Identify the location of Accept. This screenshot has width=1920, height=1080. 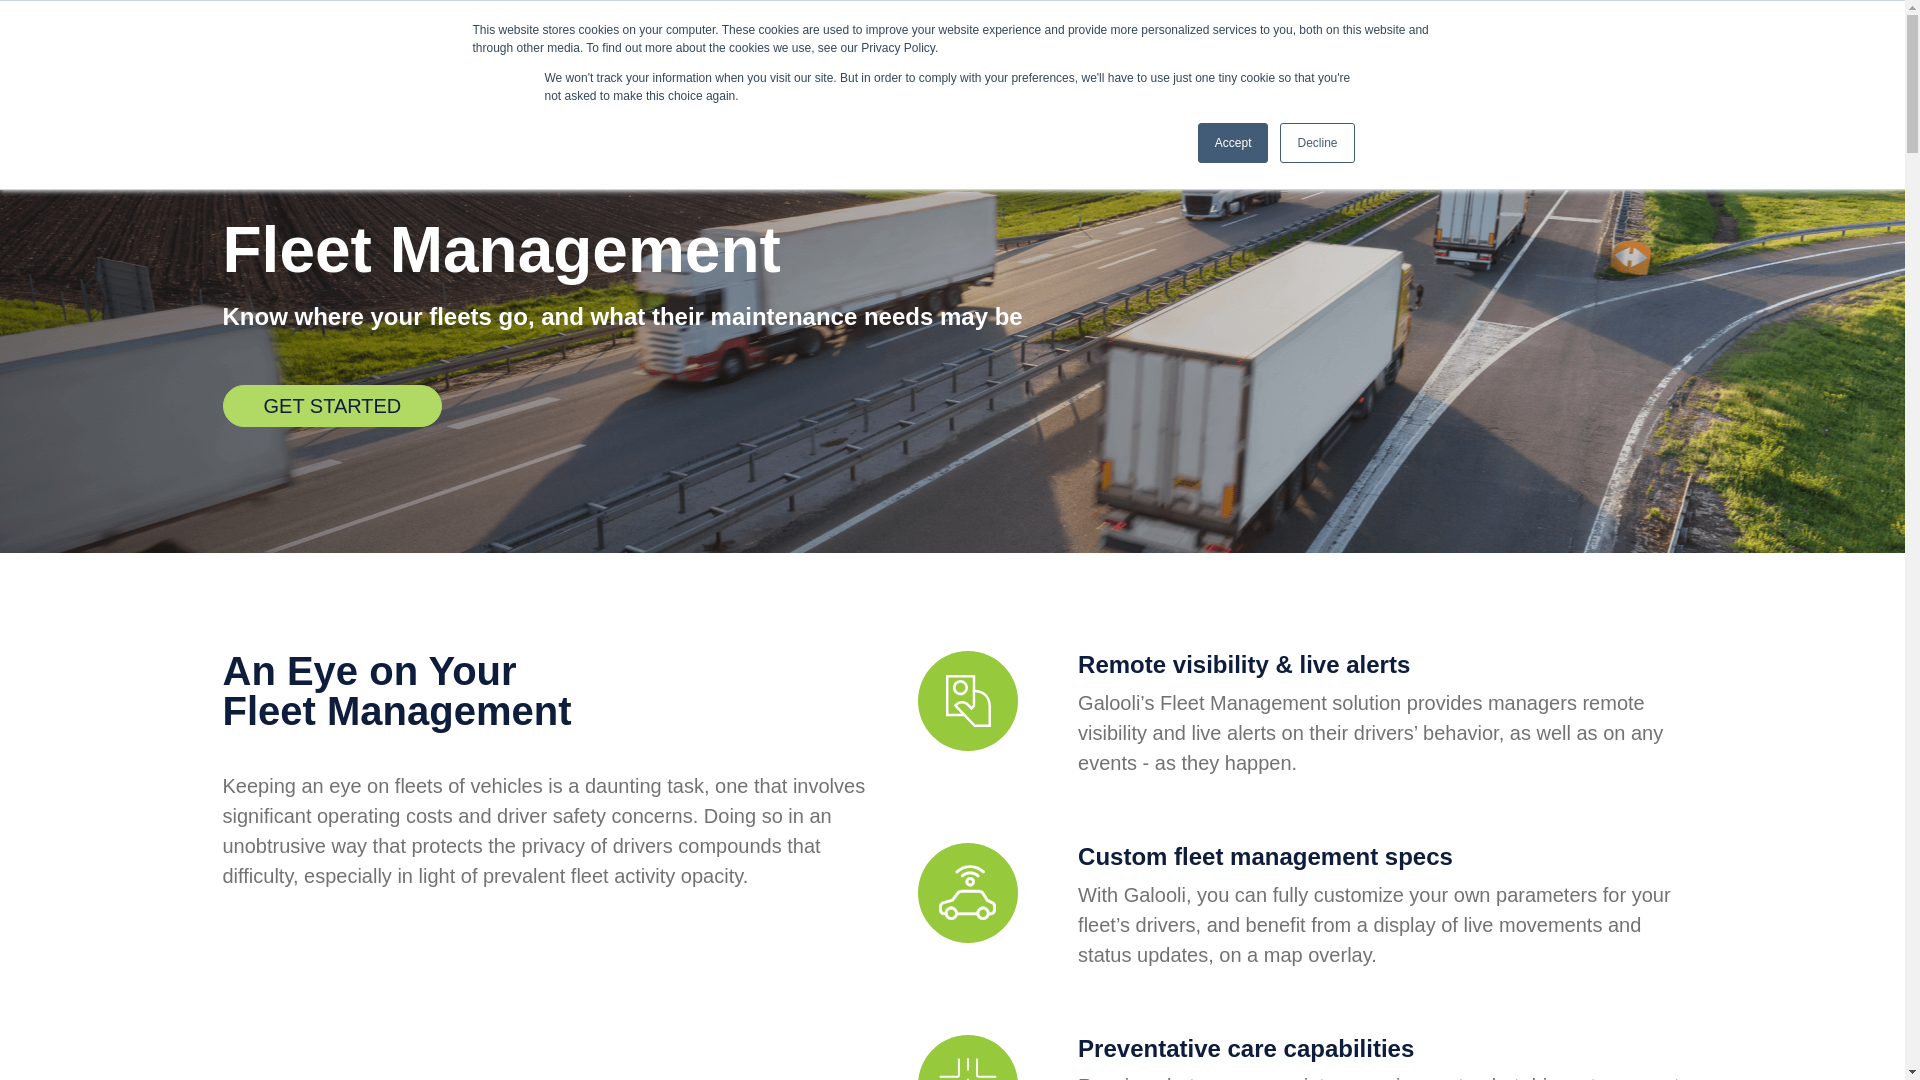
(1234, 143).